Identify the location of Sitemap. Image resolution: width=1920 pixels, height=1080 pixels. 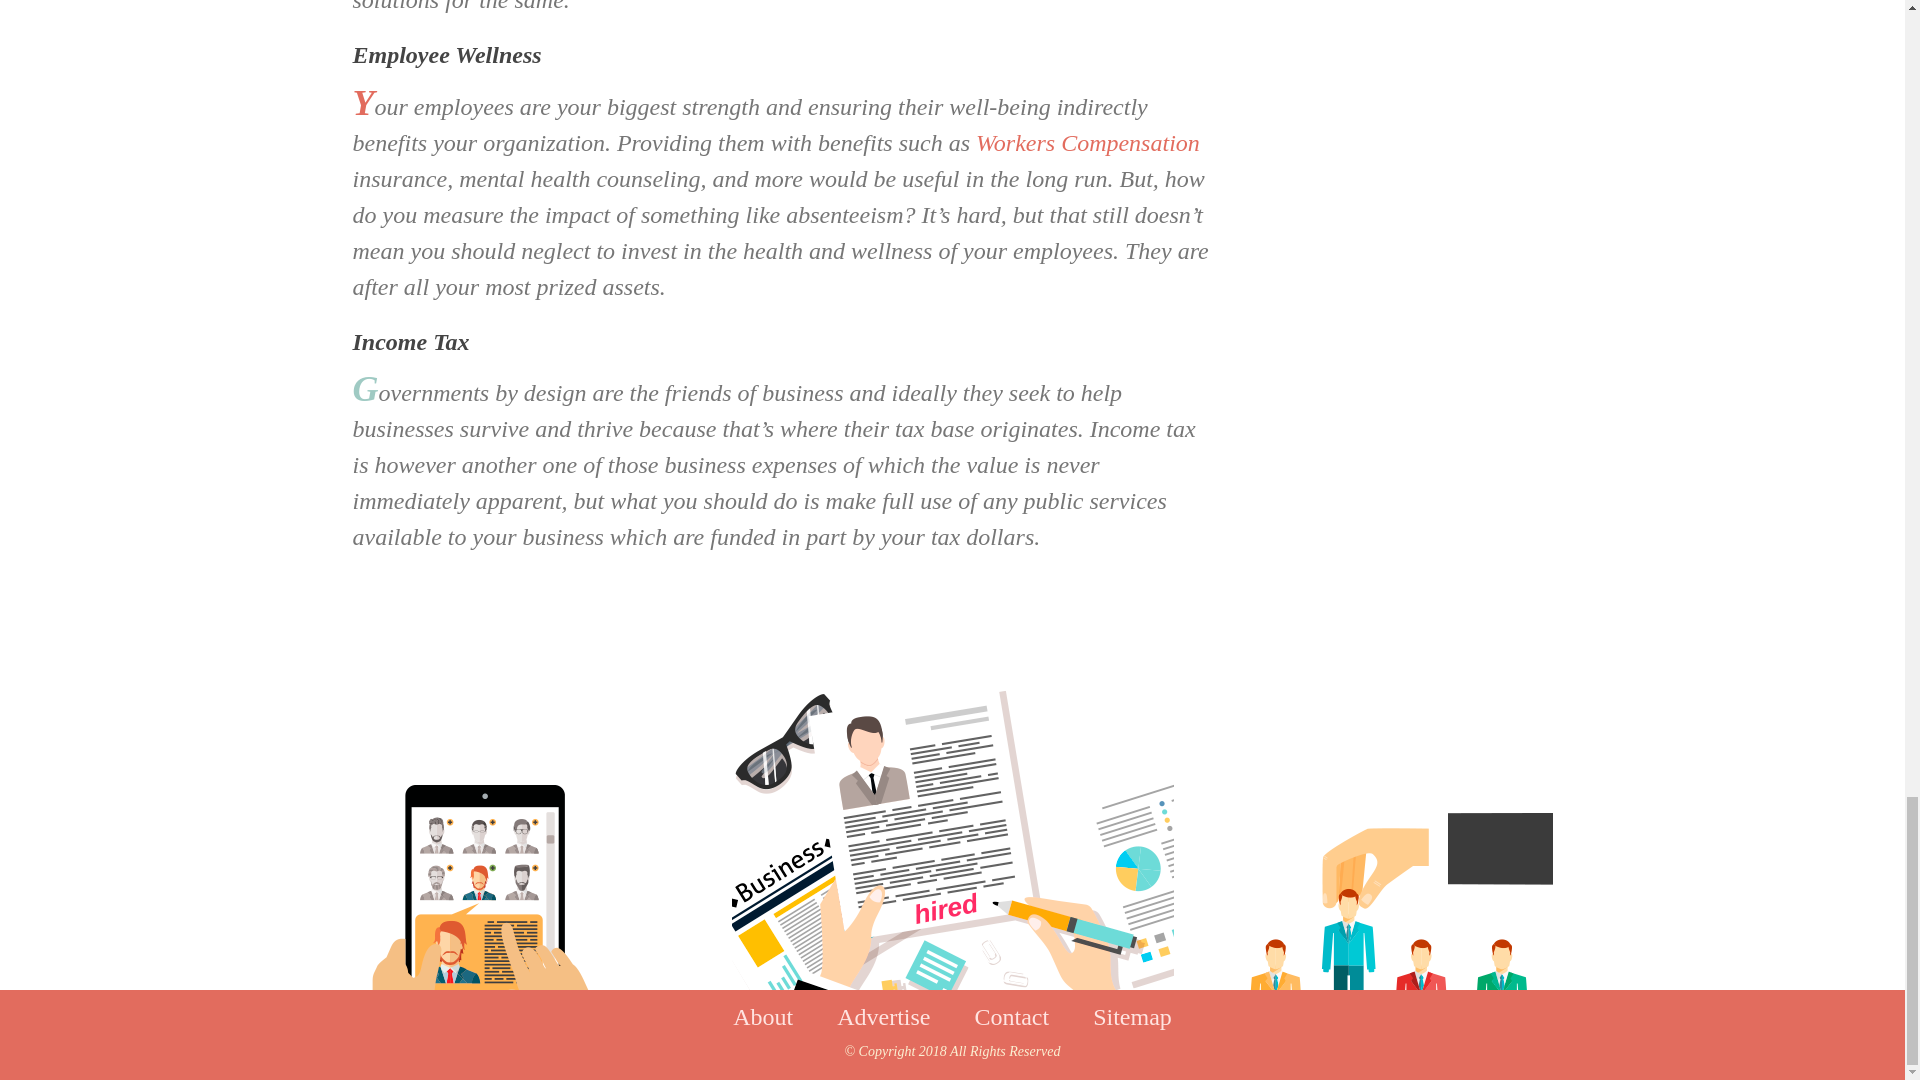
(1132, 1017).